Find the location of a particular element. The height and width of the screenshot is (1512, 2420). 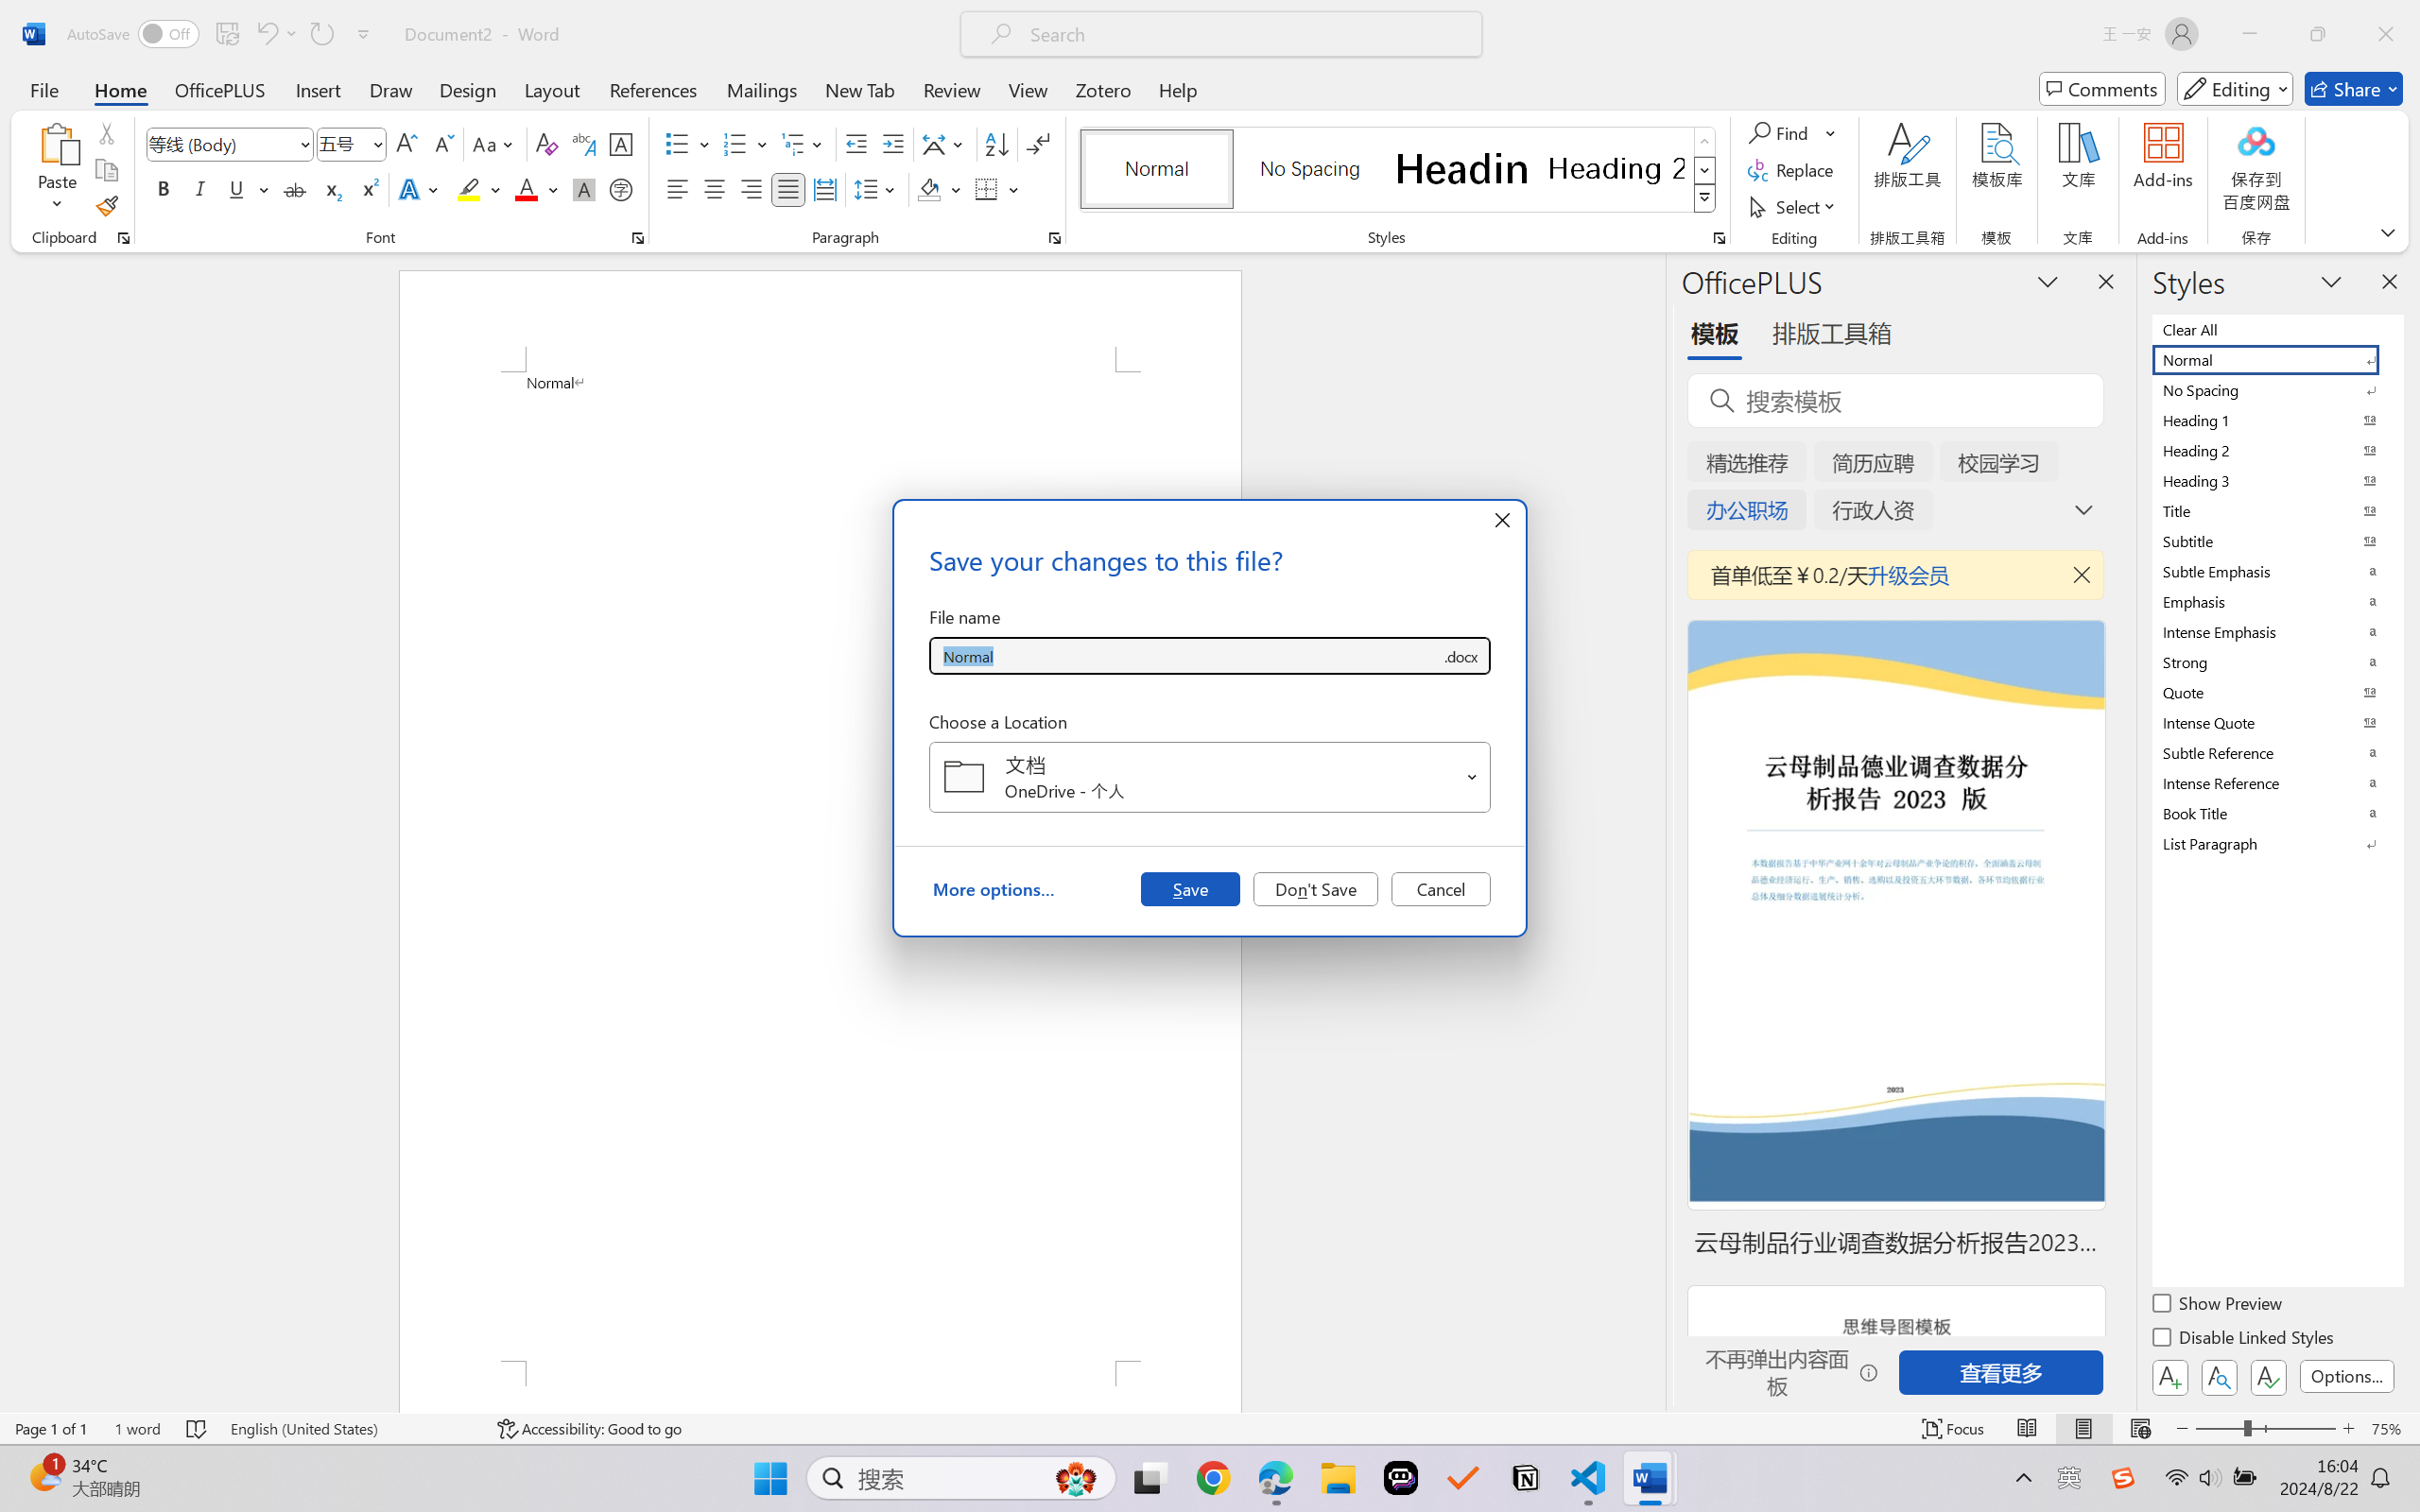

Language English (United States) is located at coordinates (350, 1429).